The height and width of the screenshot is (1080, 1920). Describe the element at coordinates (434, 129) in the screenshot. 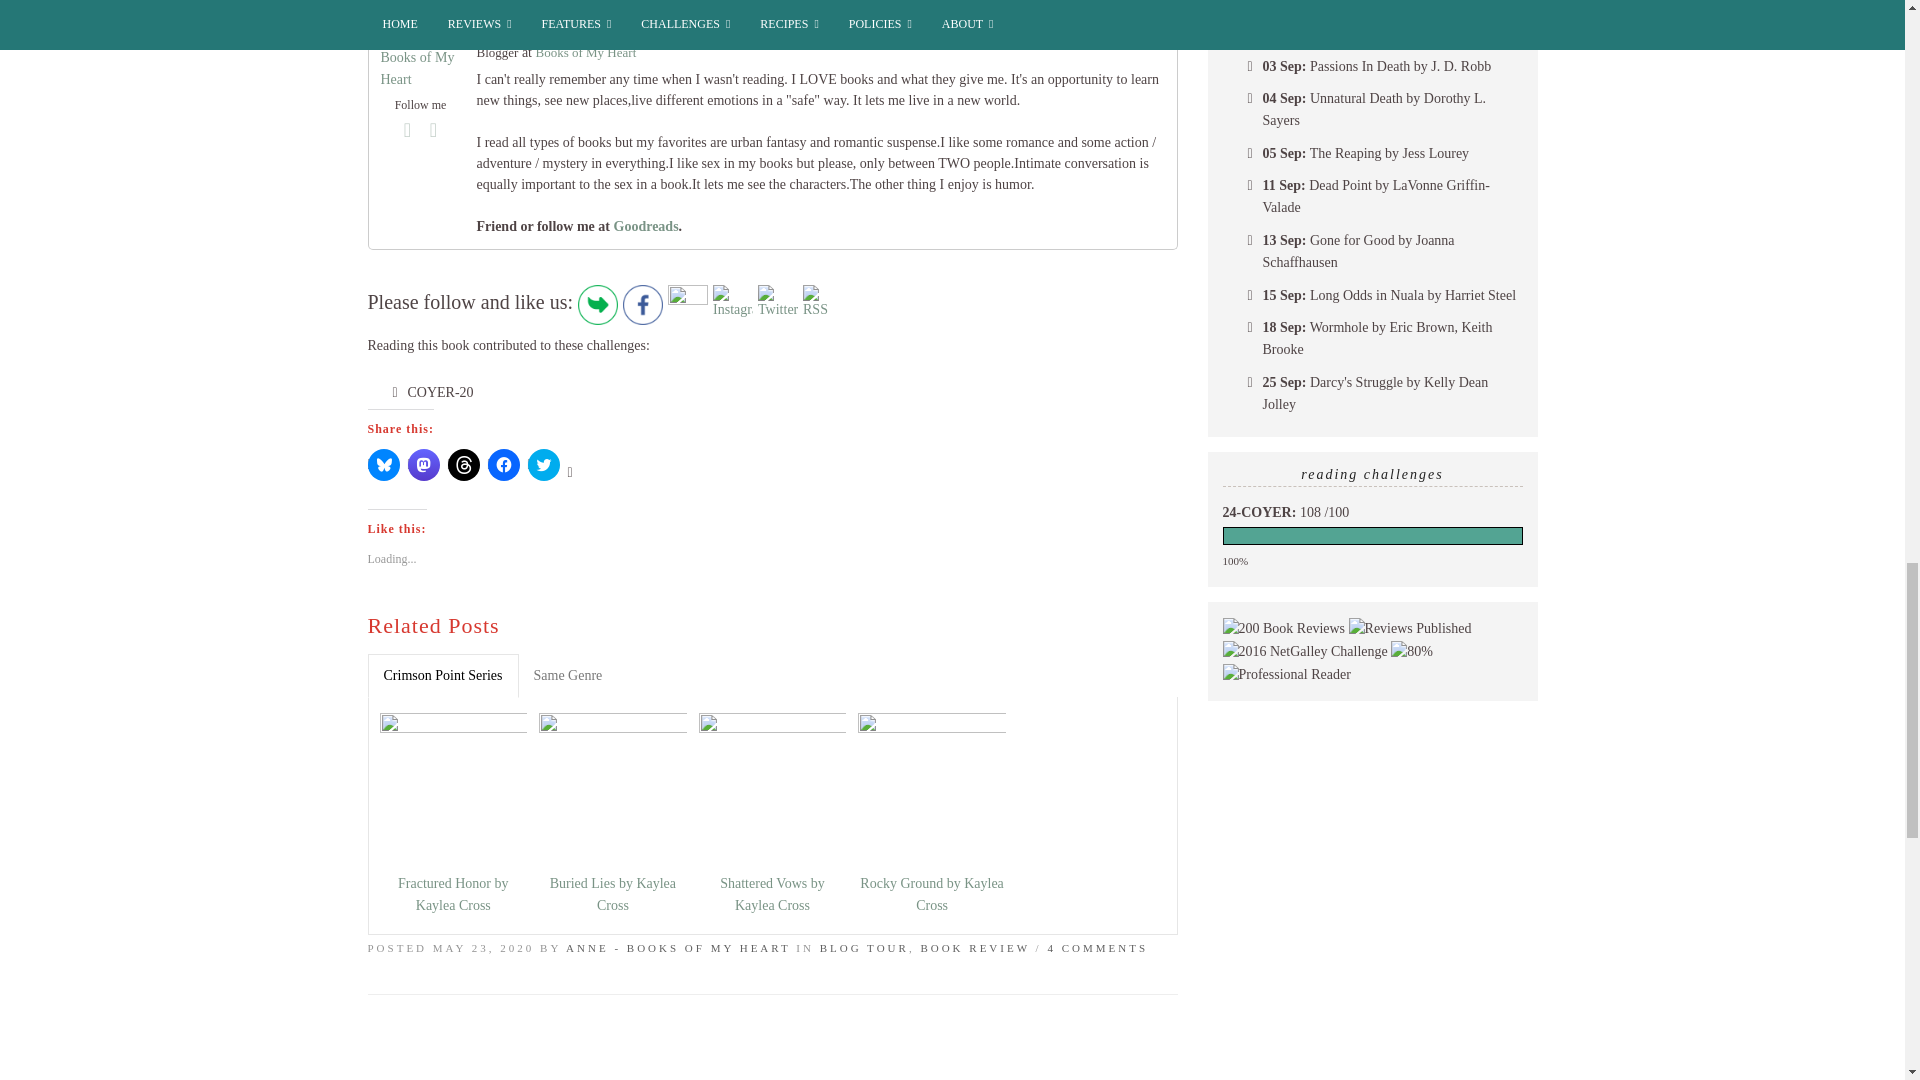

I see `Twitter` at that location.